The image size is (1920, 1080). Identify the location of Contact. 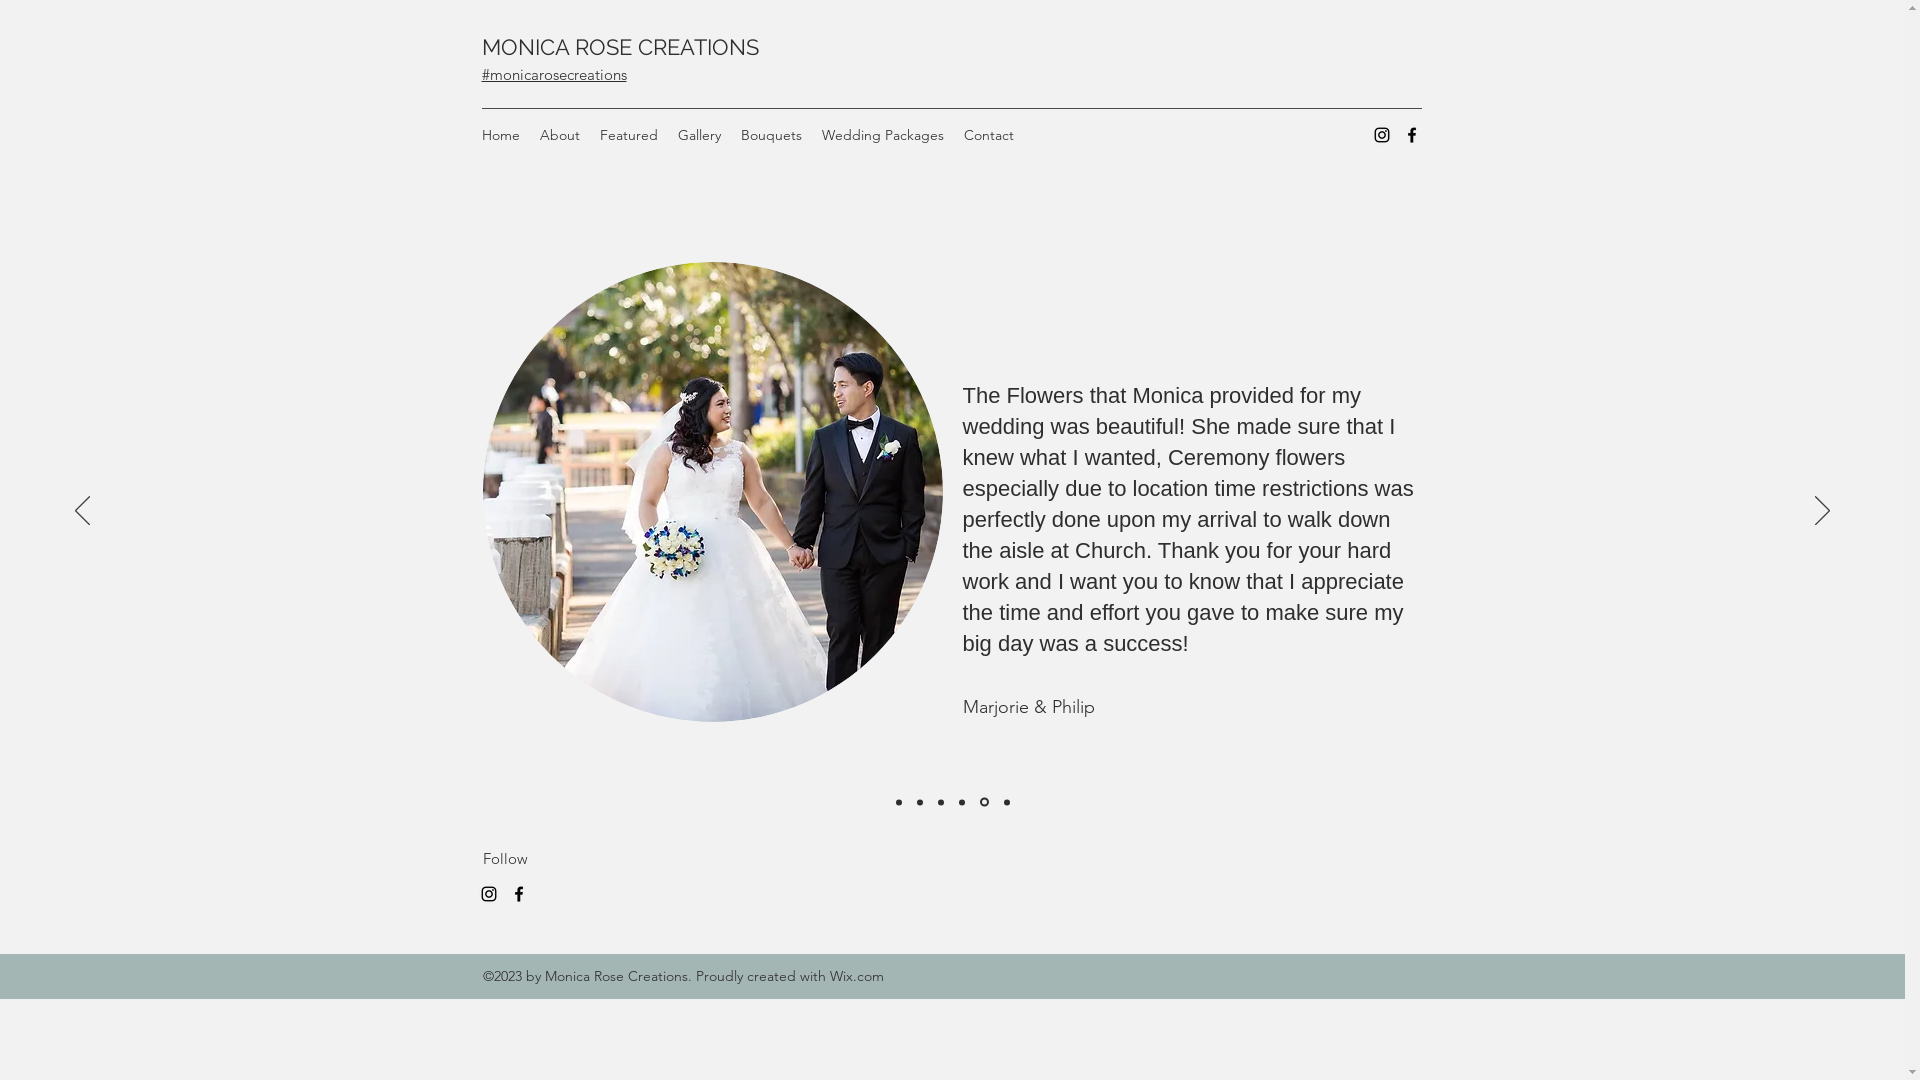
(989, 135).